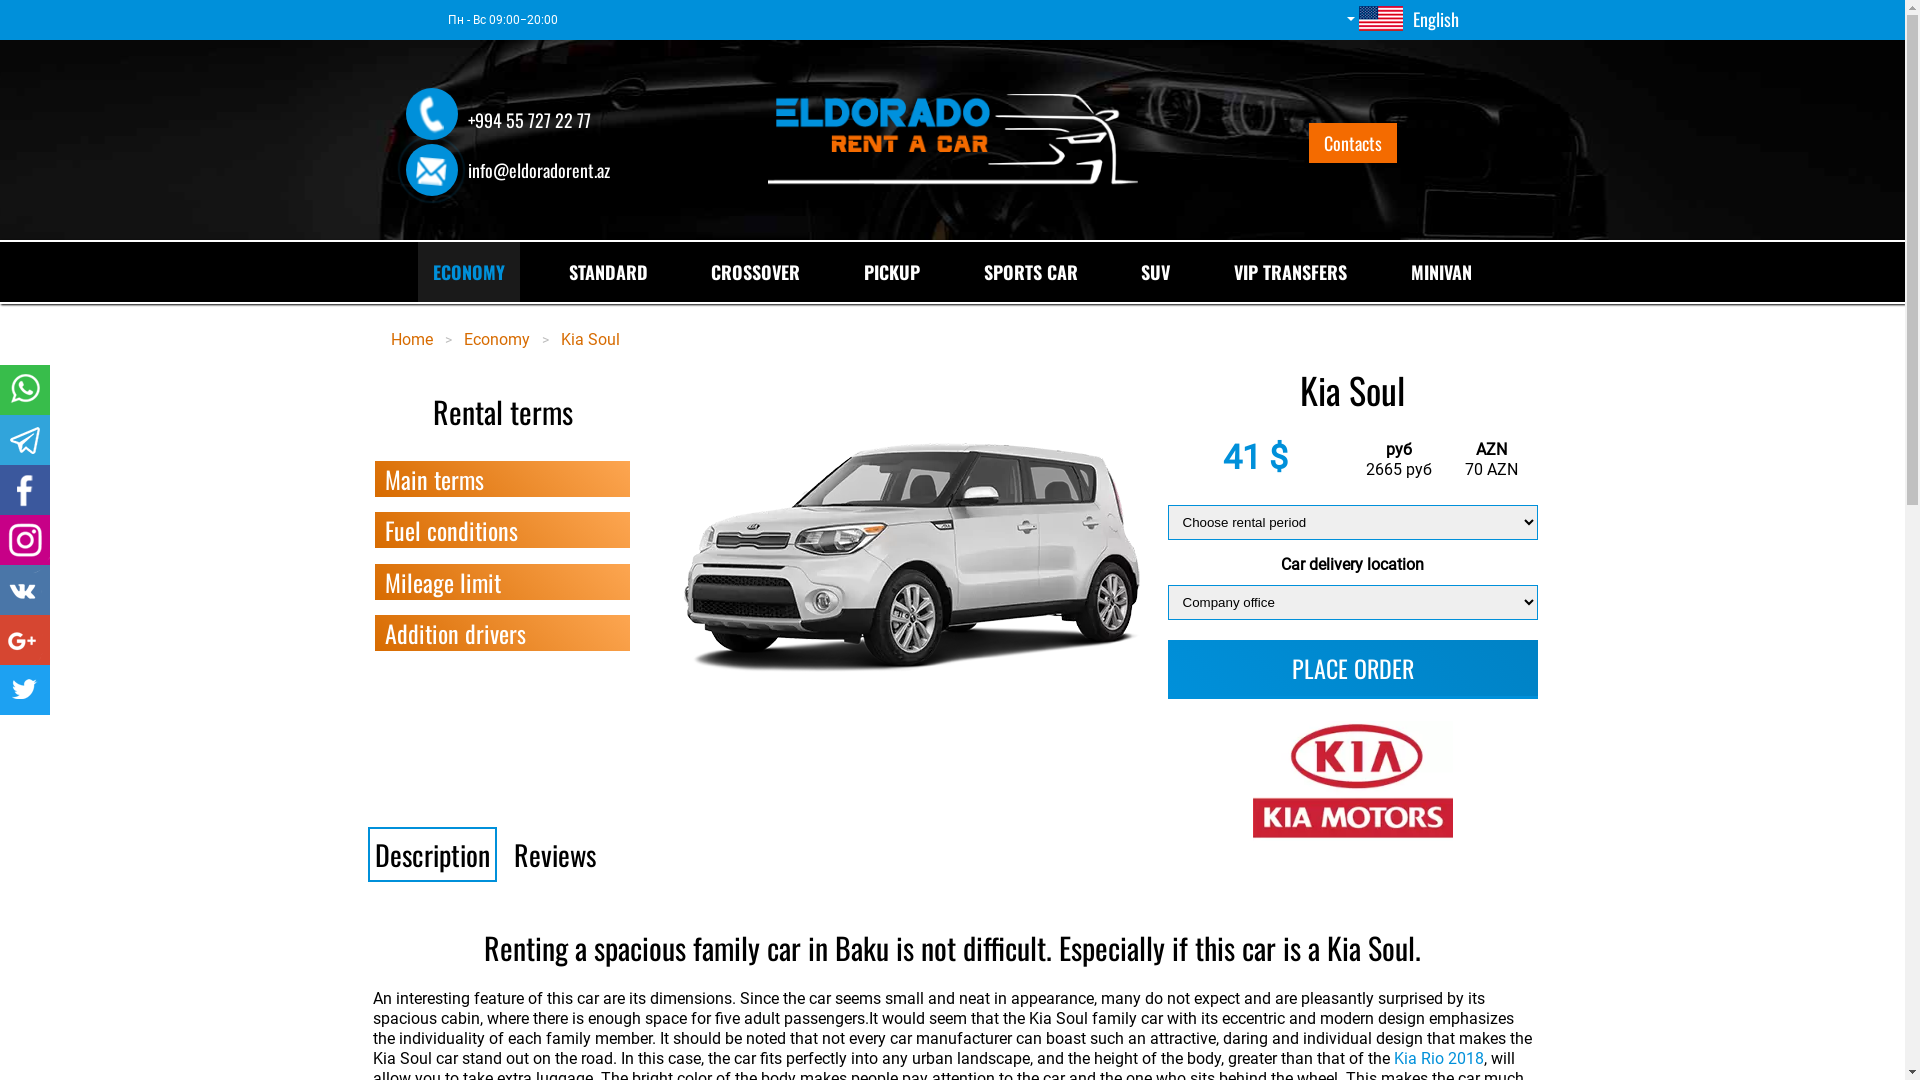  What do you see at coordinates (953, 140) in the screenshot?
I see `ELDORADO Rent a Car in Baku - Car Hire in Baku Azerbaijan` at bounding box center [953, 140].